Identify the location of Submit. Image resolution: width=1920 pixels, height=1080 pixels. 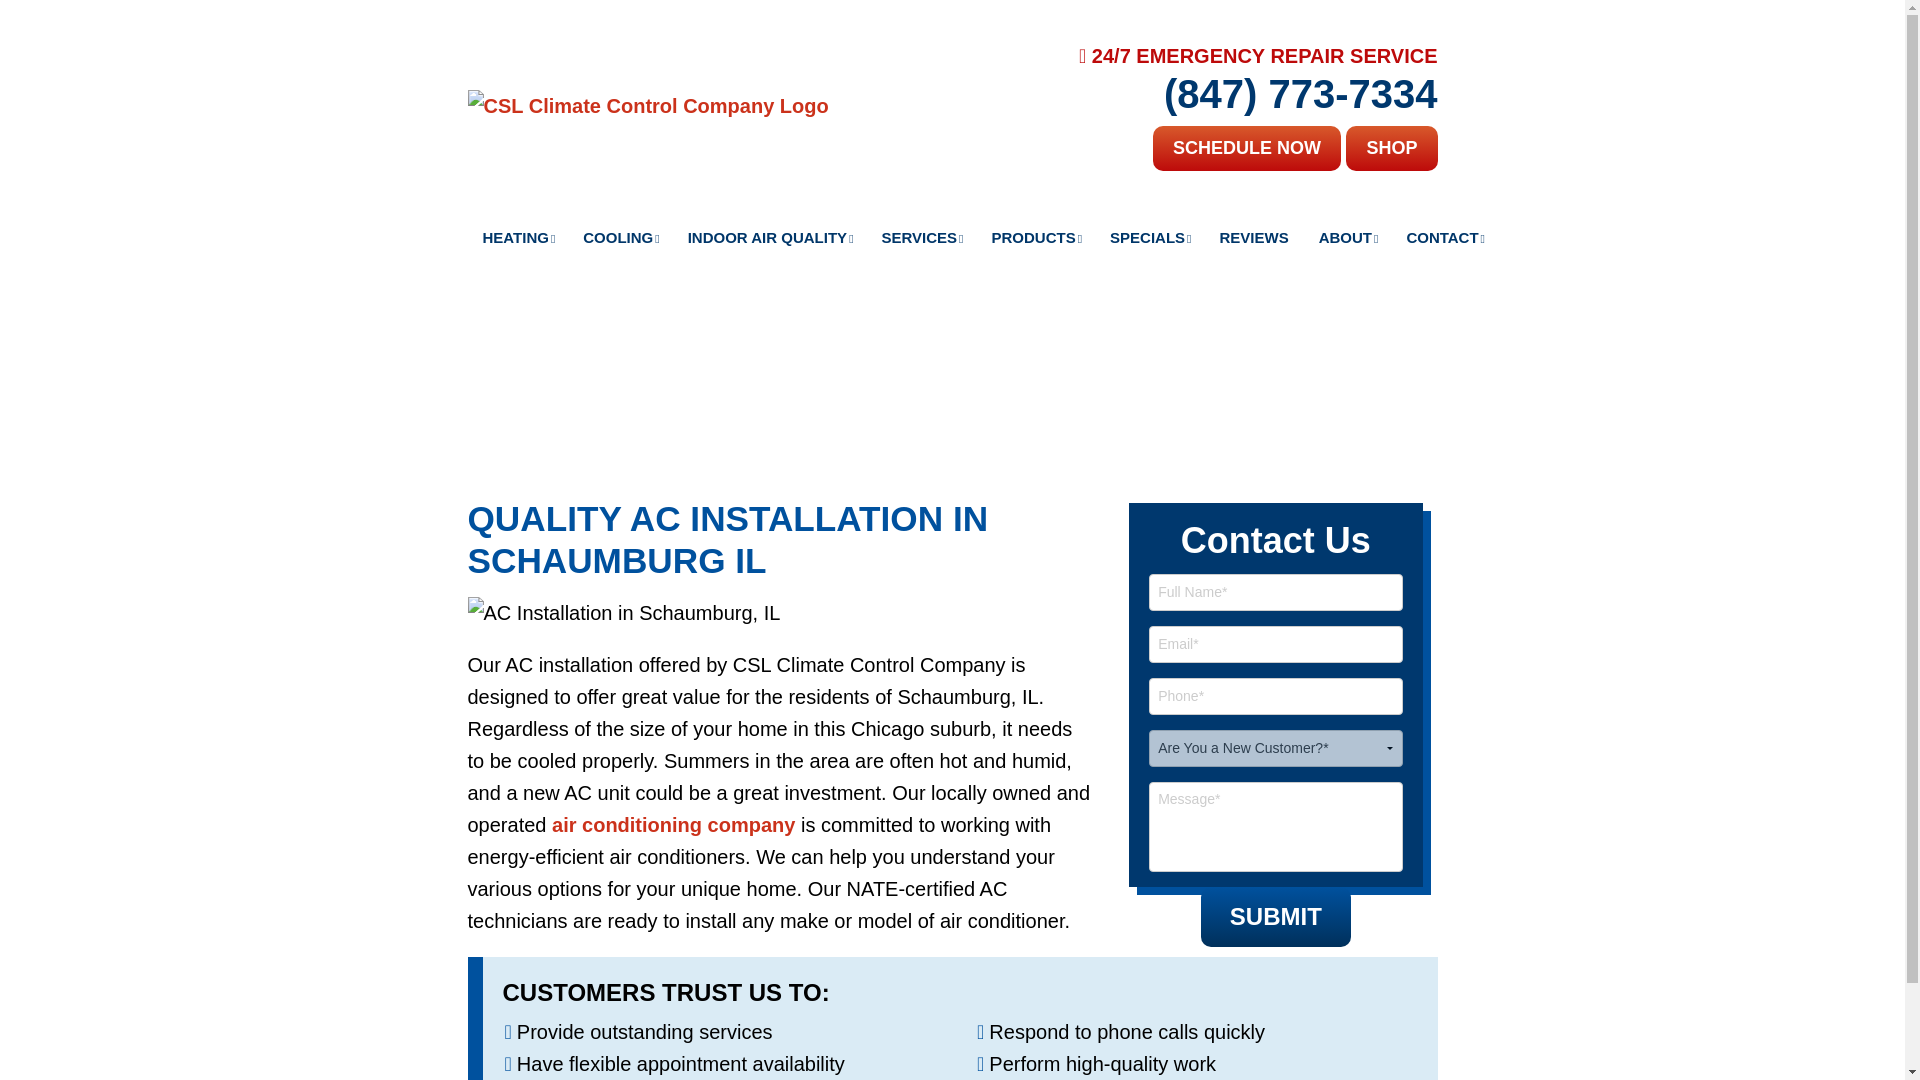
(1276, 916).